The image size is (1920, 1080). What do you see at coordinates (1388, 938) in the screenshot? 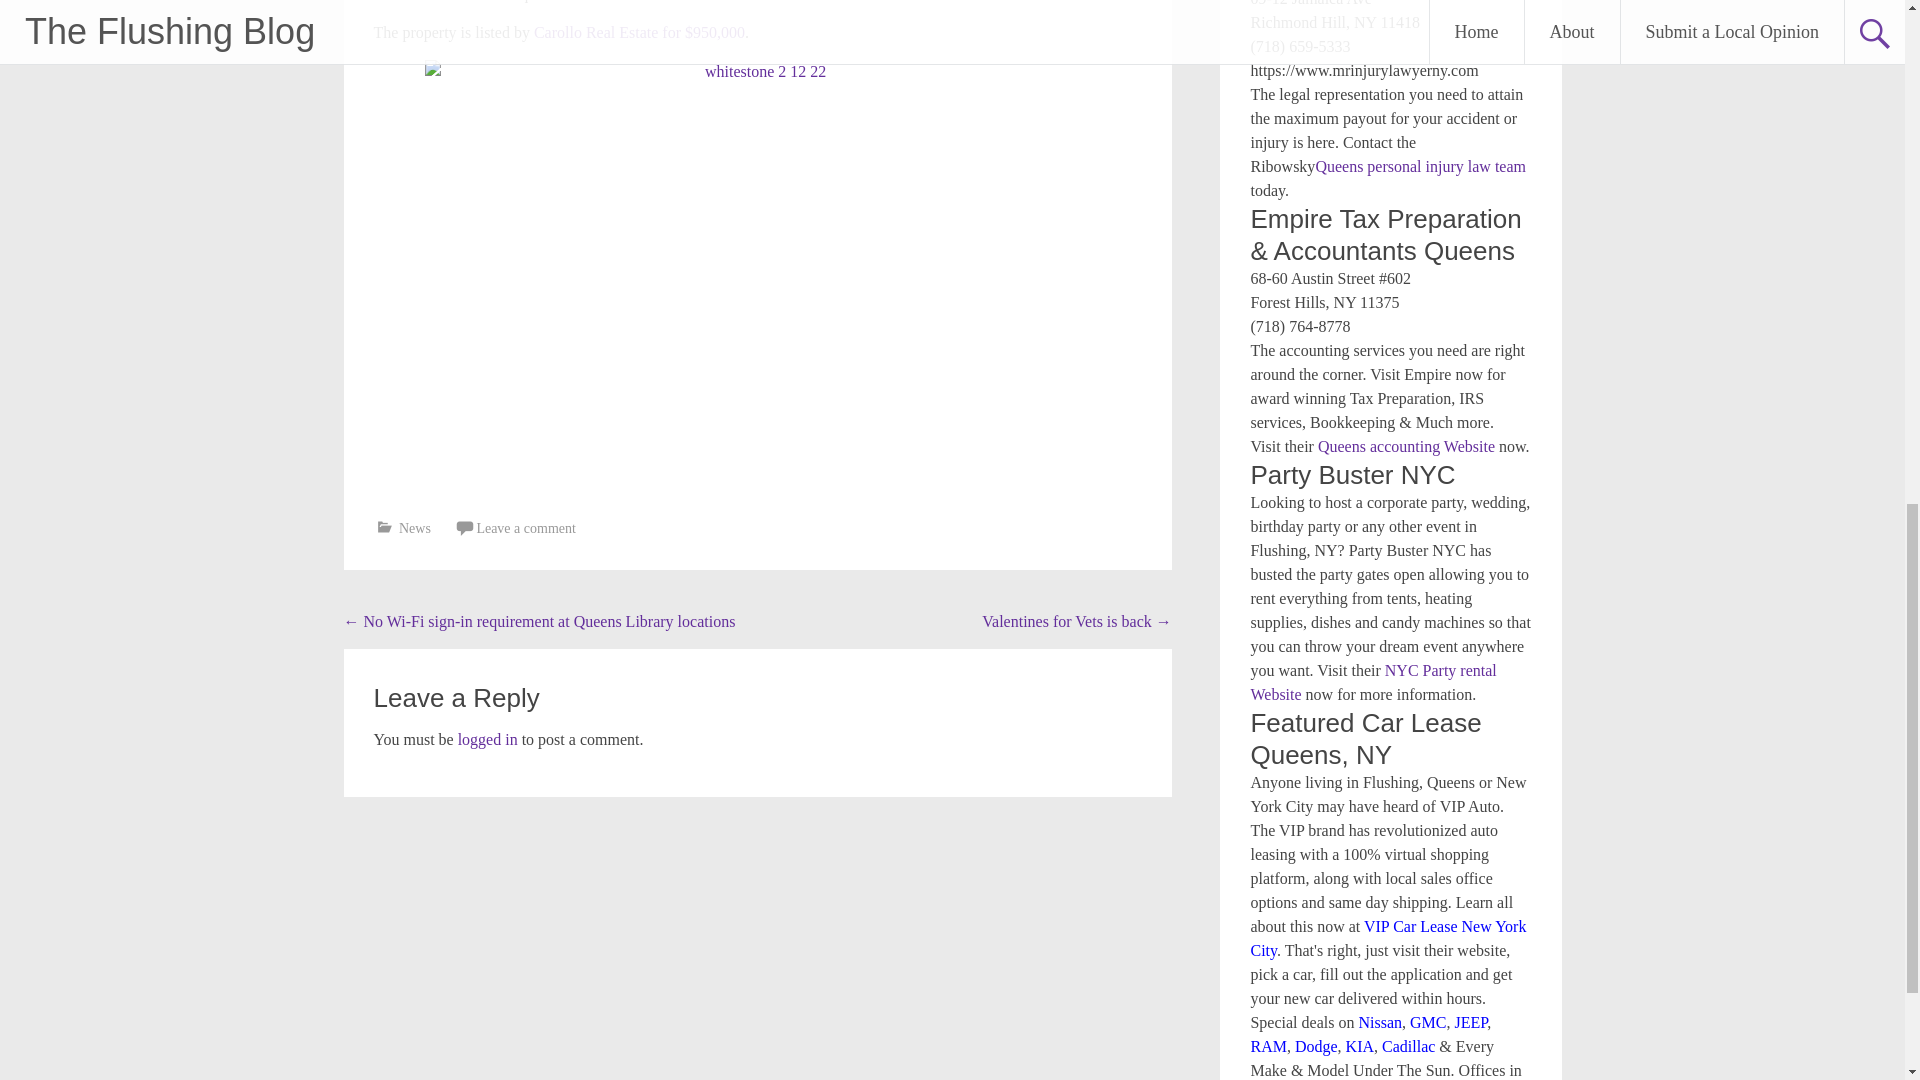
I see `VIP Car Lease New York City` at bounding box center [1388, 938].